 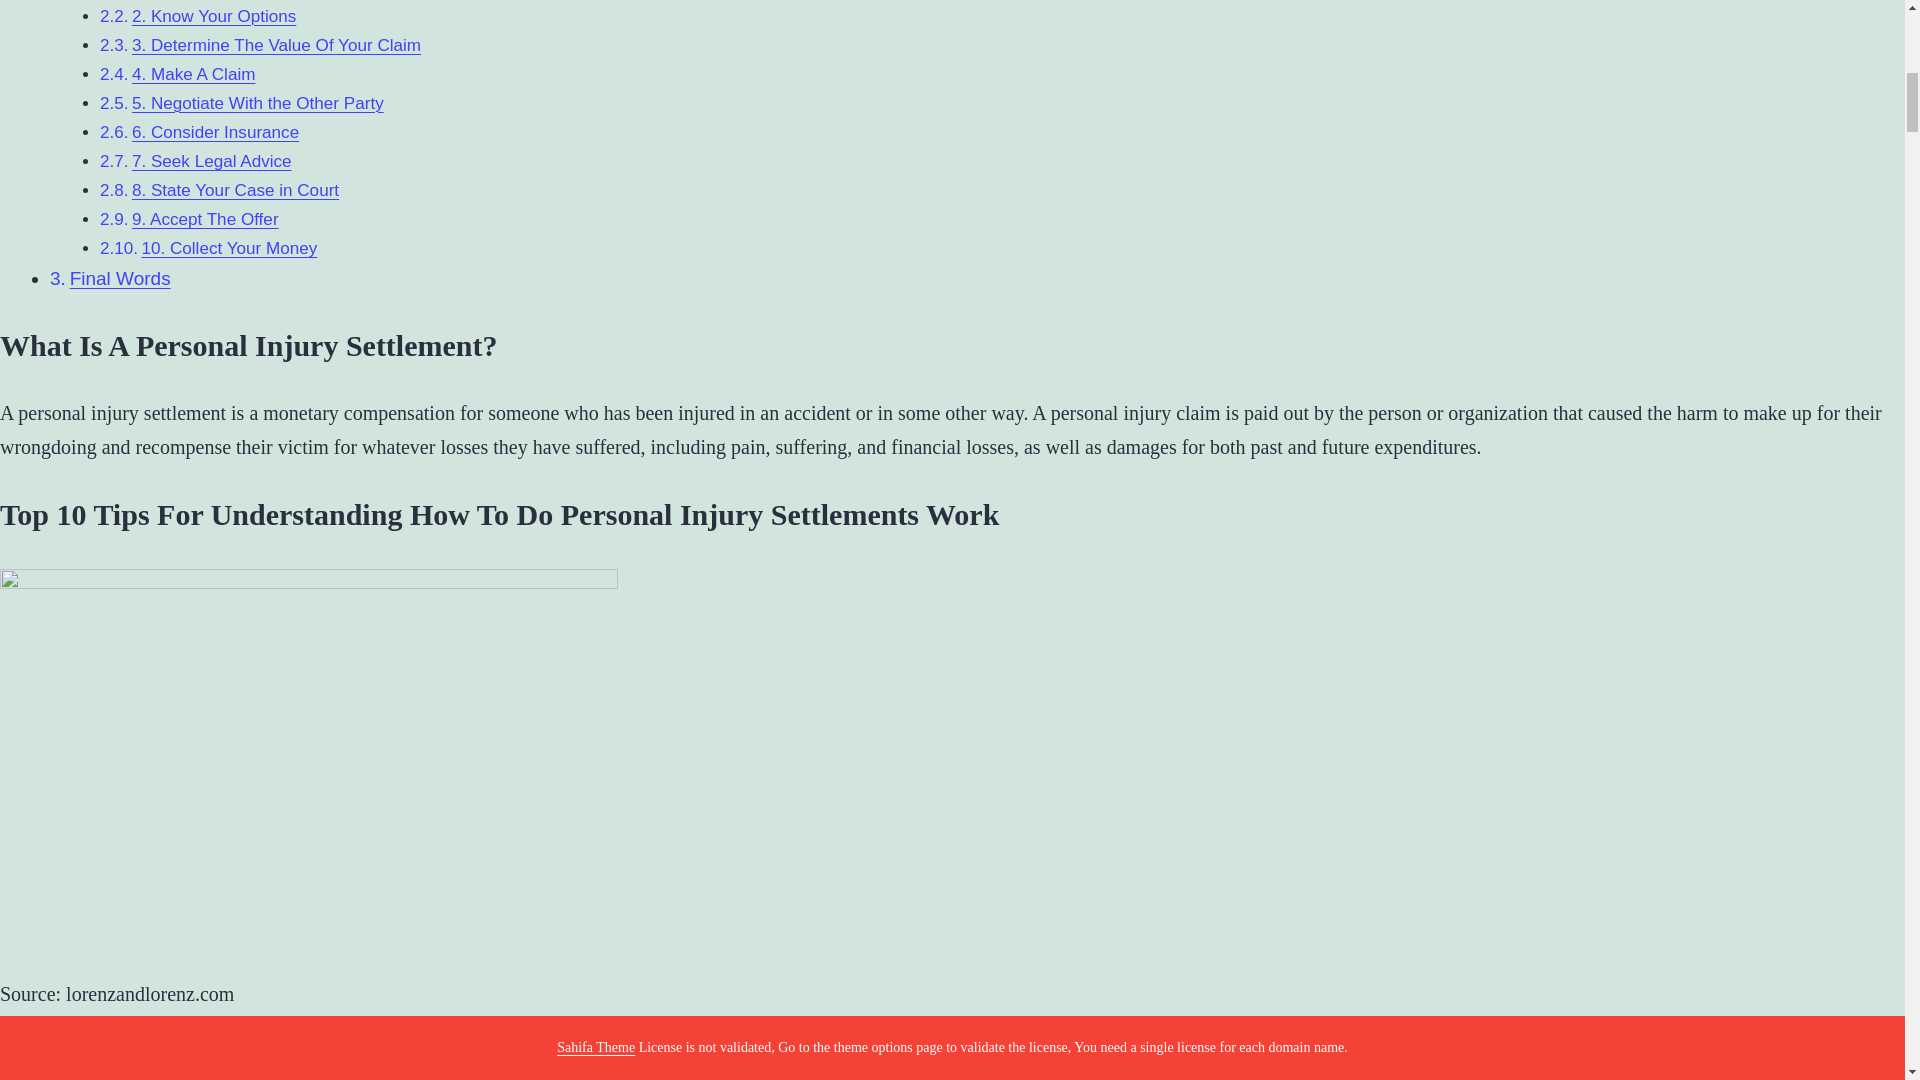 I want to click on 4. Make A Claim, so click(x=194, y=74).